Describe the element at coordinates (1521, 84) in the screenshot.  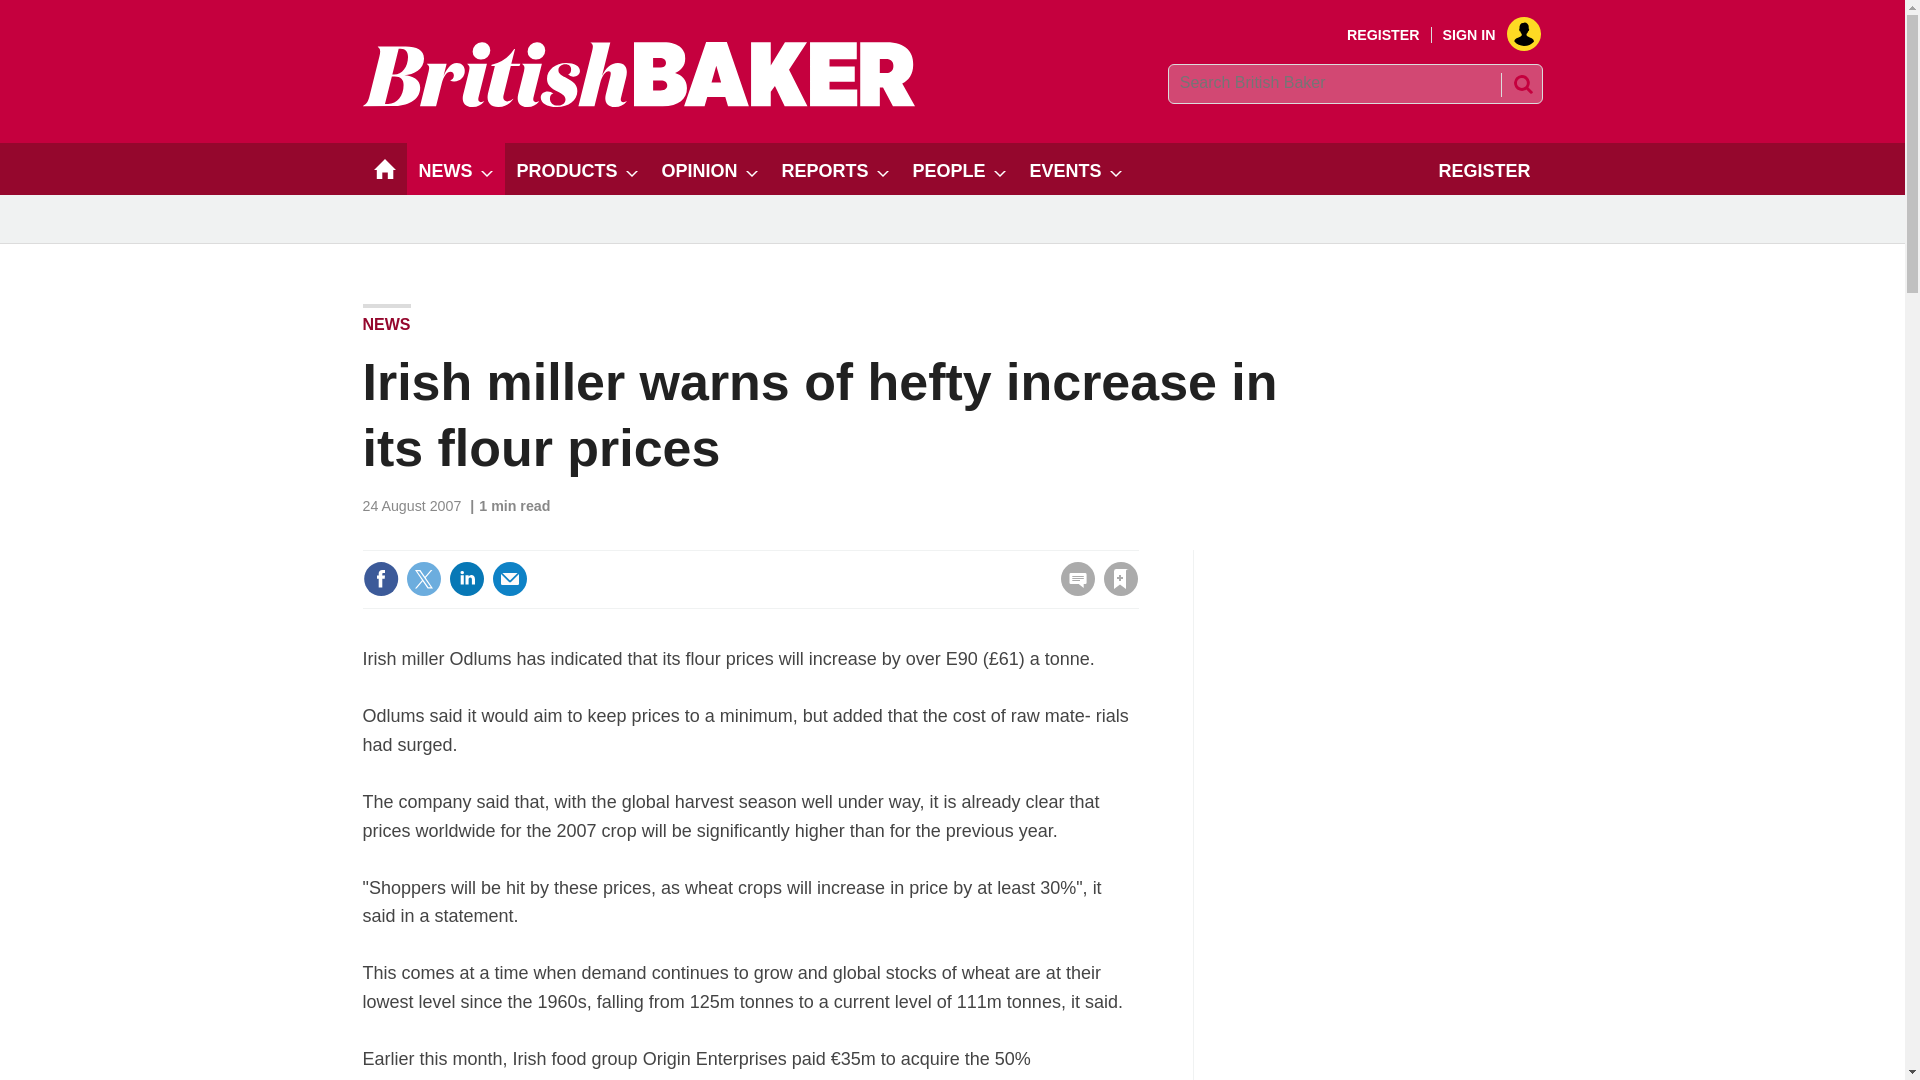
I see `SEARCH` at that location.